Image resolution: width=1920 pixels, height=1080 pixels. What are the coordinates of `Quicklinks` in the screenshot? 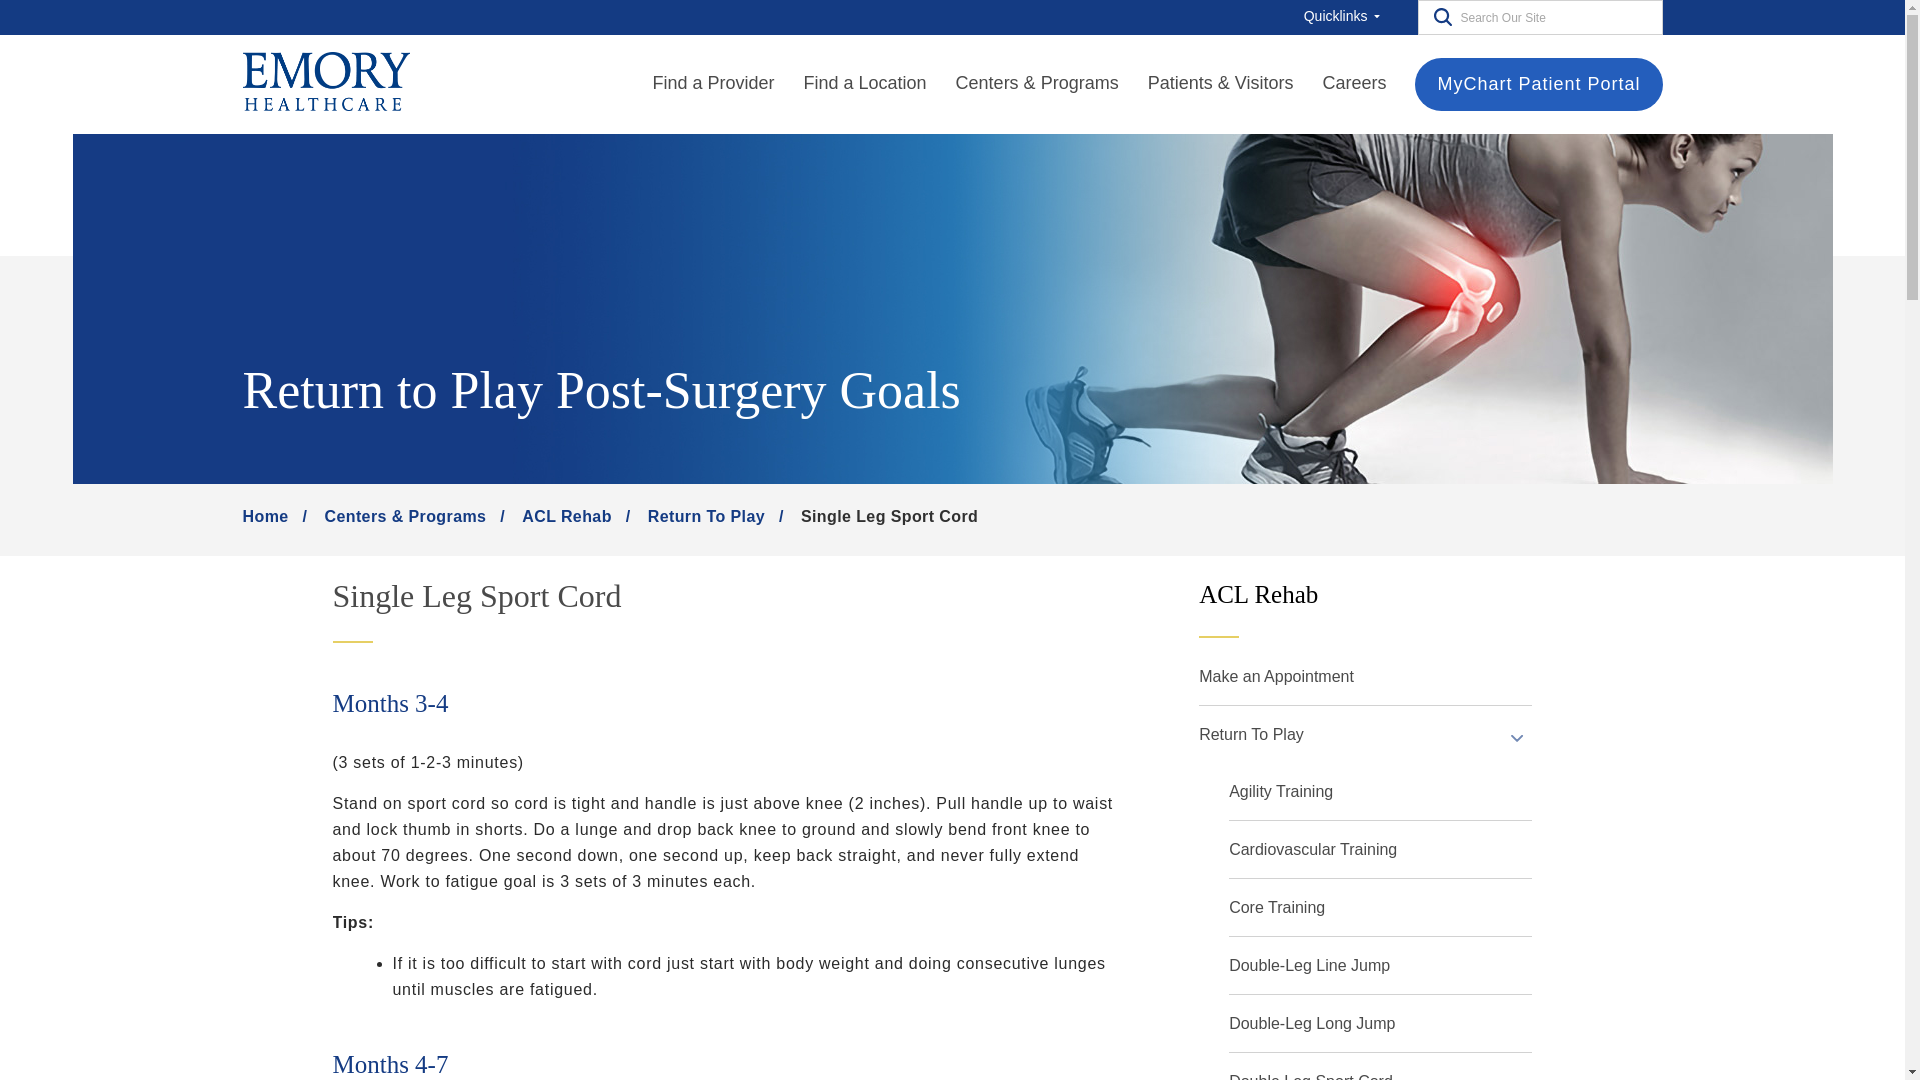 It's located at (1346, 16).